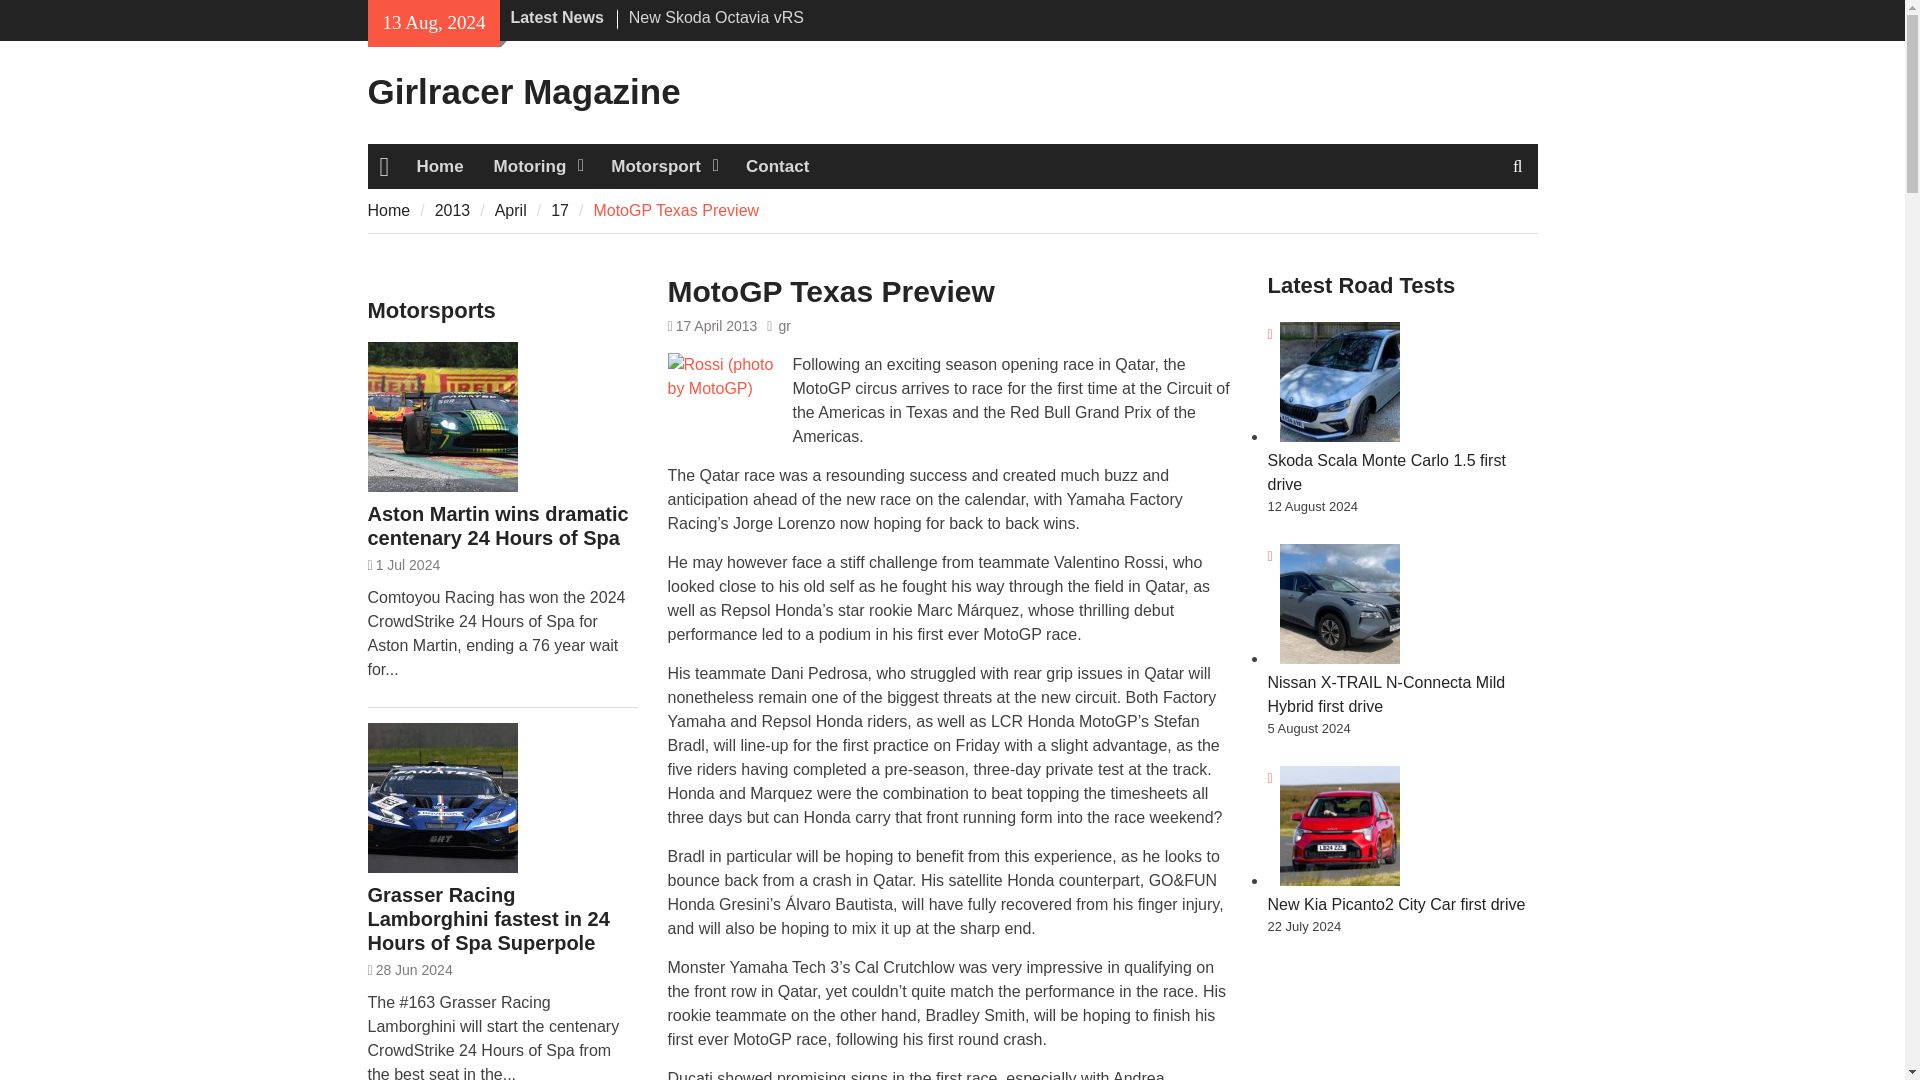 The height and width of the screenshot is (1080, 1920). Describe the element at coordinates (560, 210) in the screenshot. I see `17` at that location.